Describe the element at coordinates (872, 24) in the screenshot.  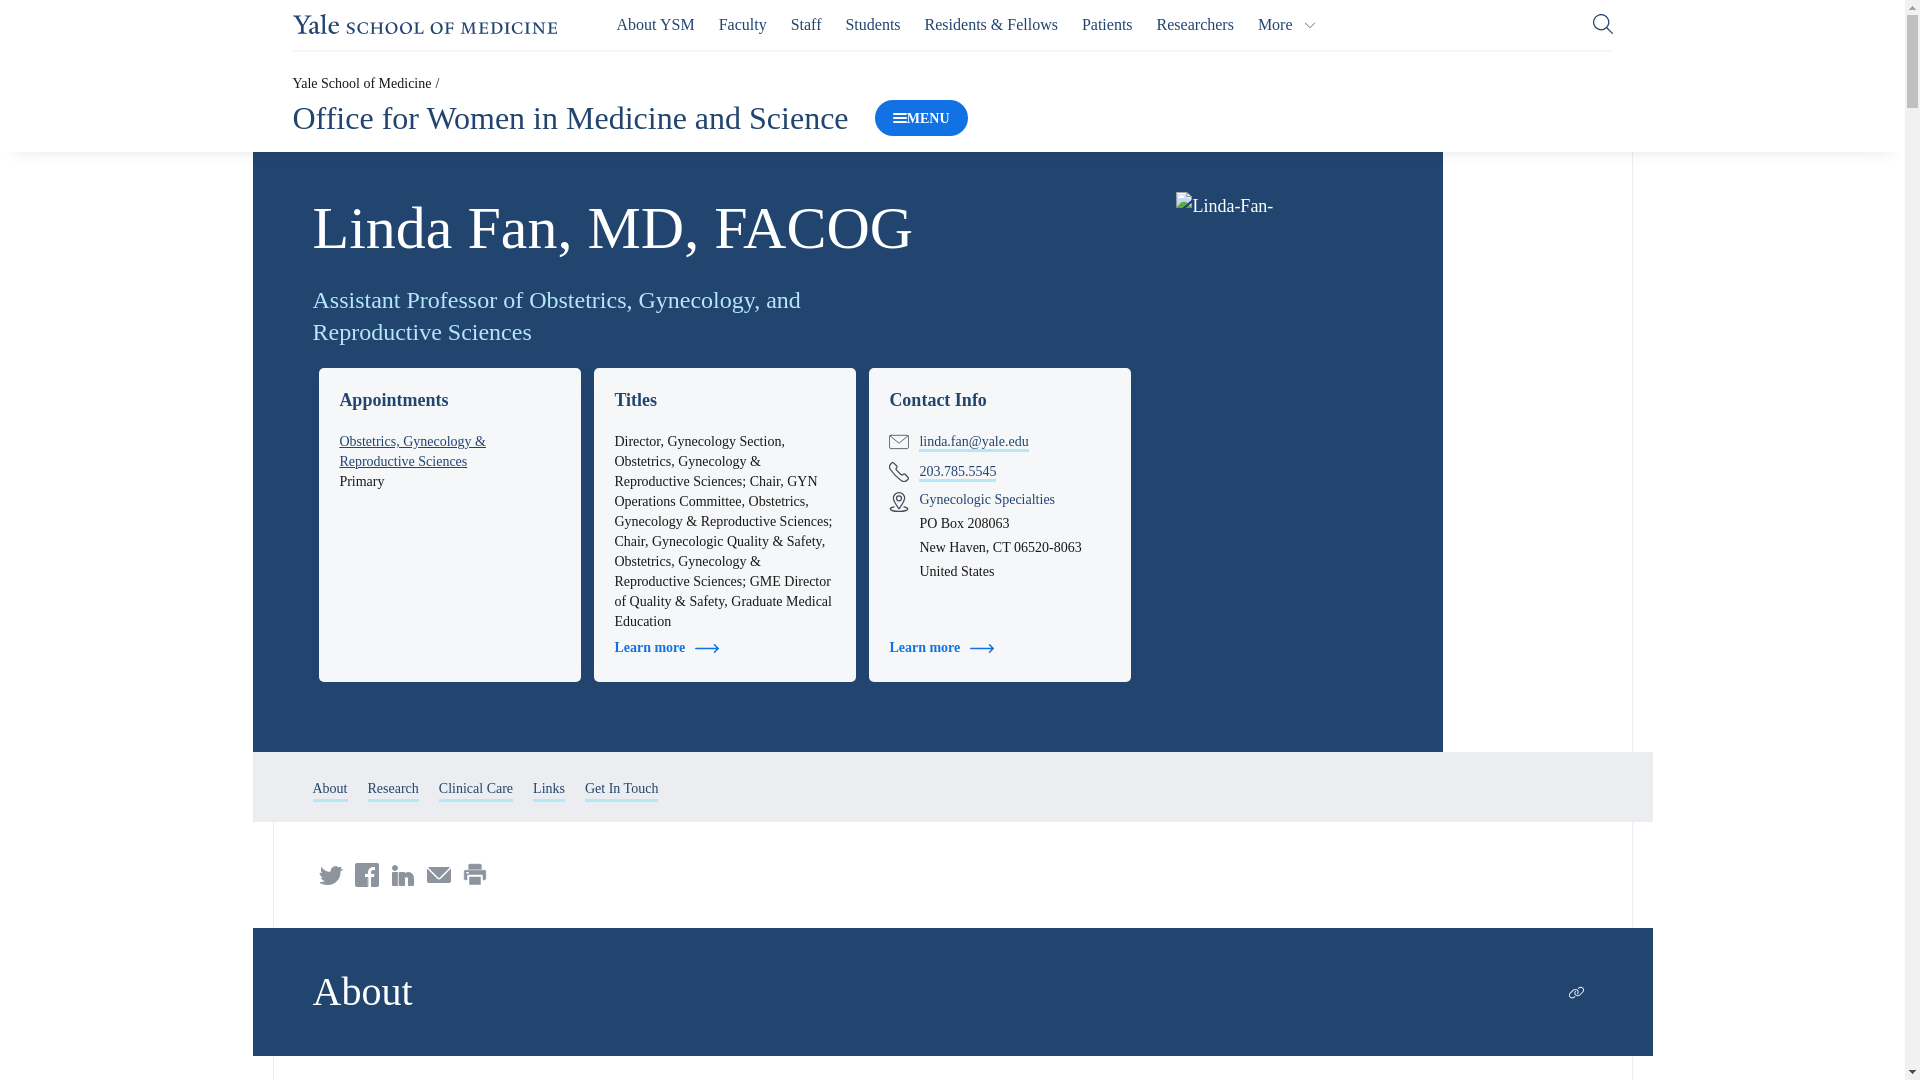
I see `Students` at that location.